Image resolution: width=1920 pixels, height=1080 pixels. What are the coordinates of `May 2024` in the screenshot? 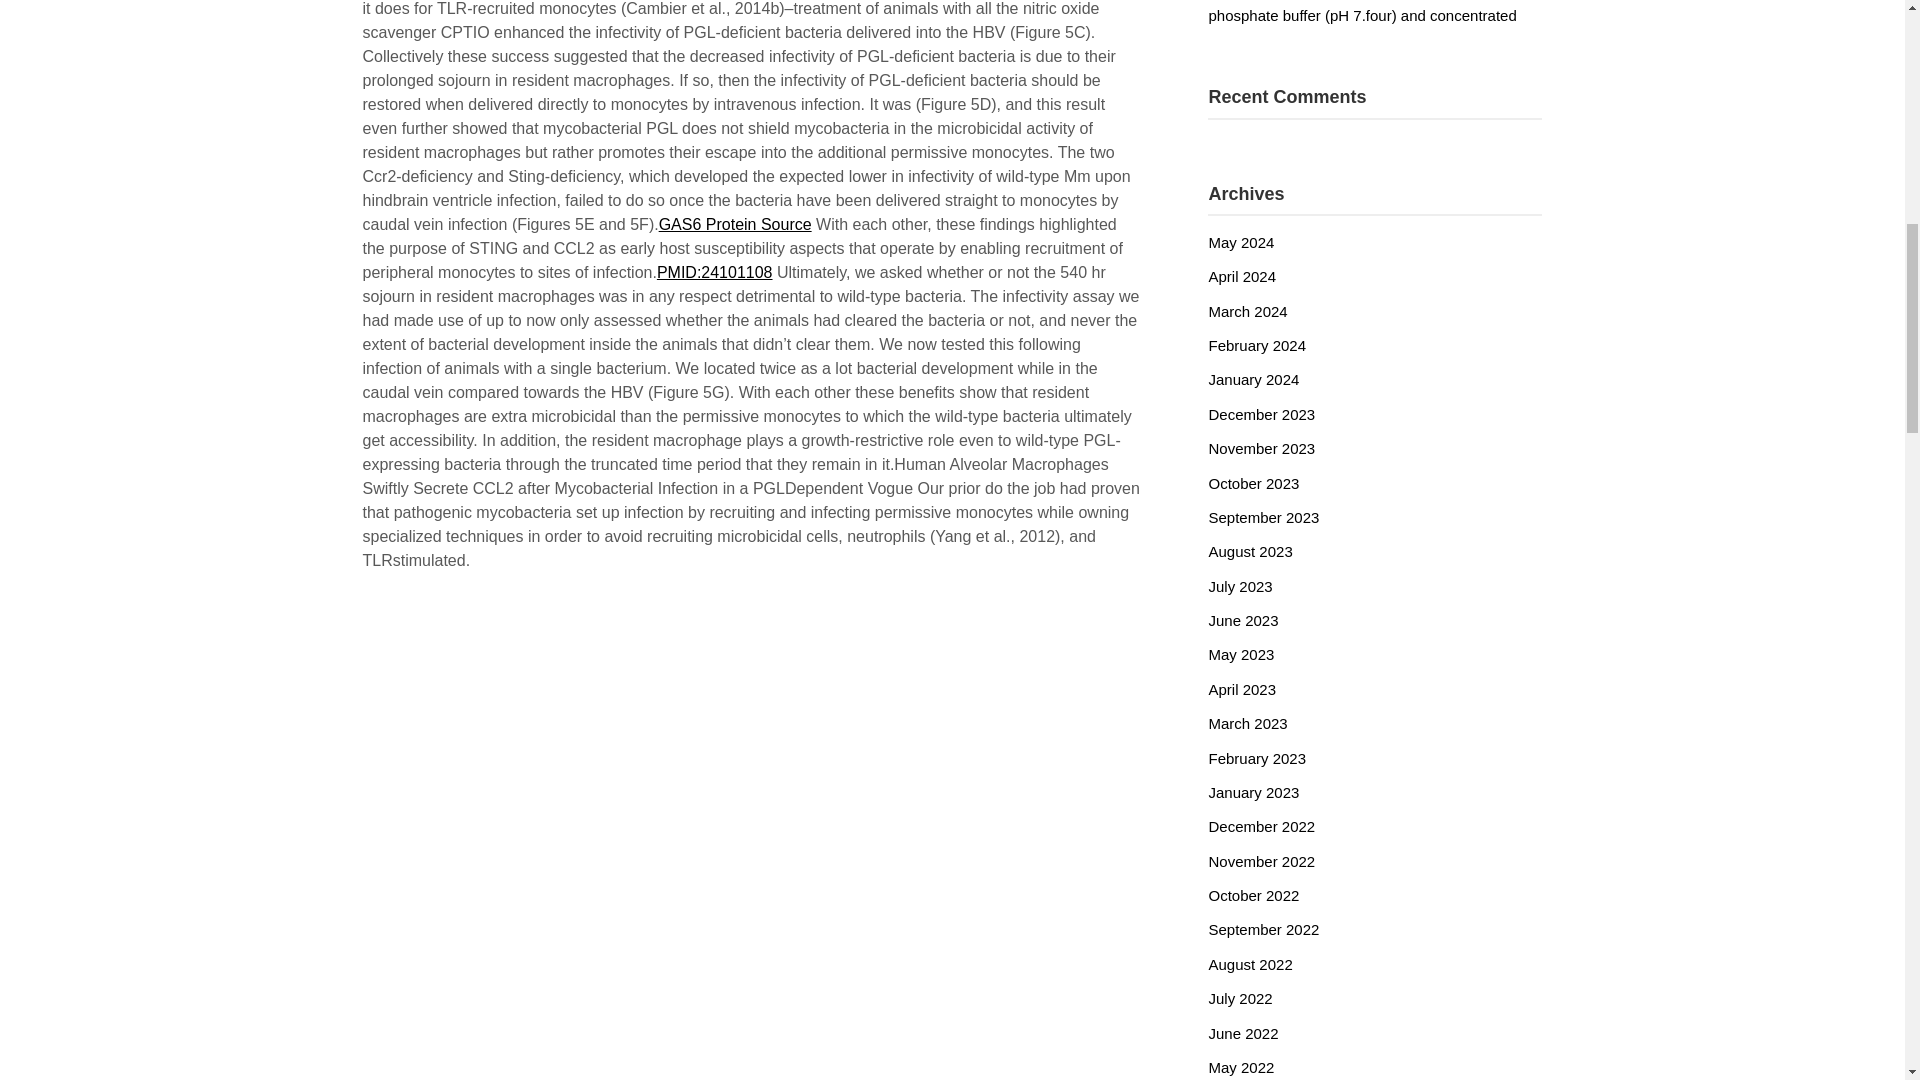 It's located at (1240, 242).